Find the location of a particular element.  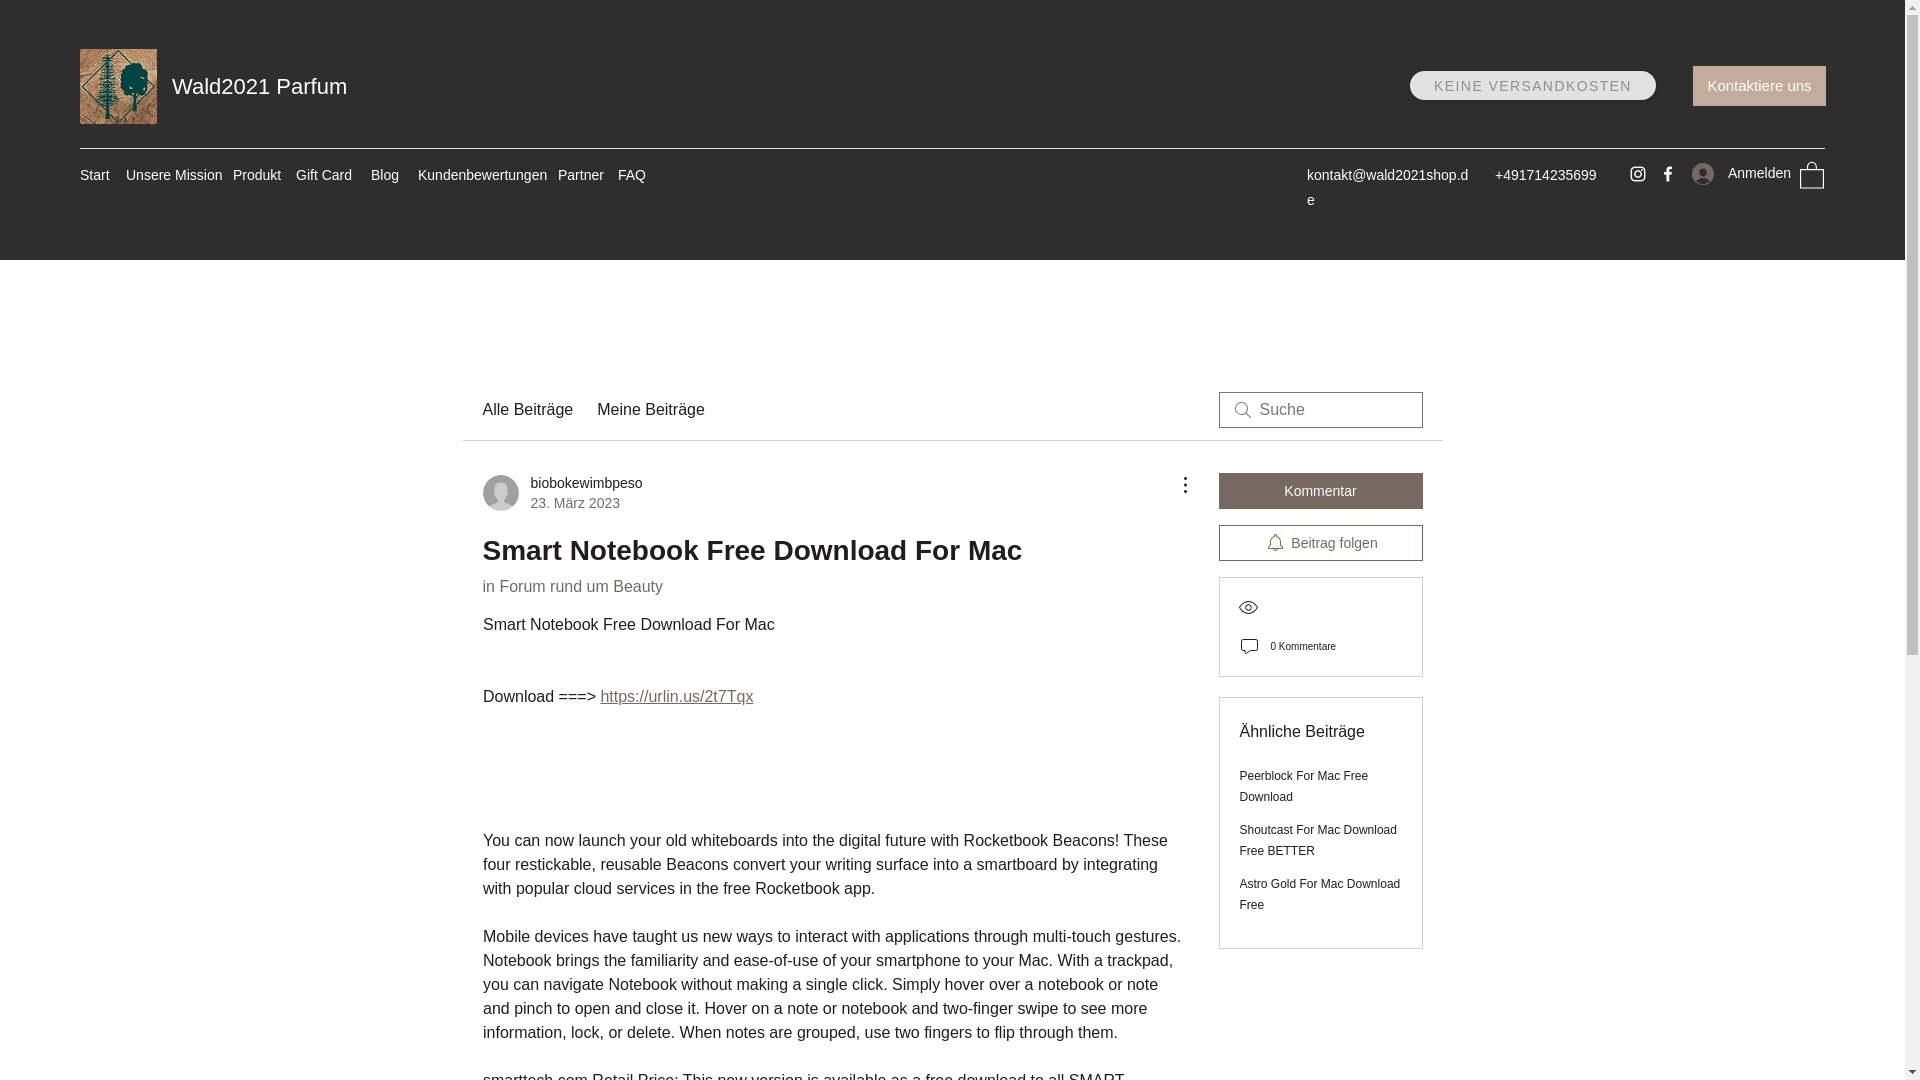

Wald2021 Parfum is located at coordinates (260, 86).